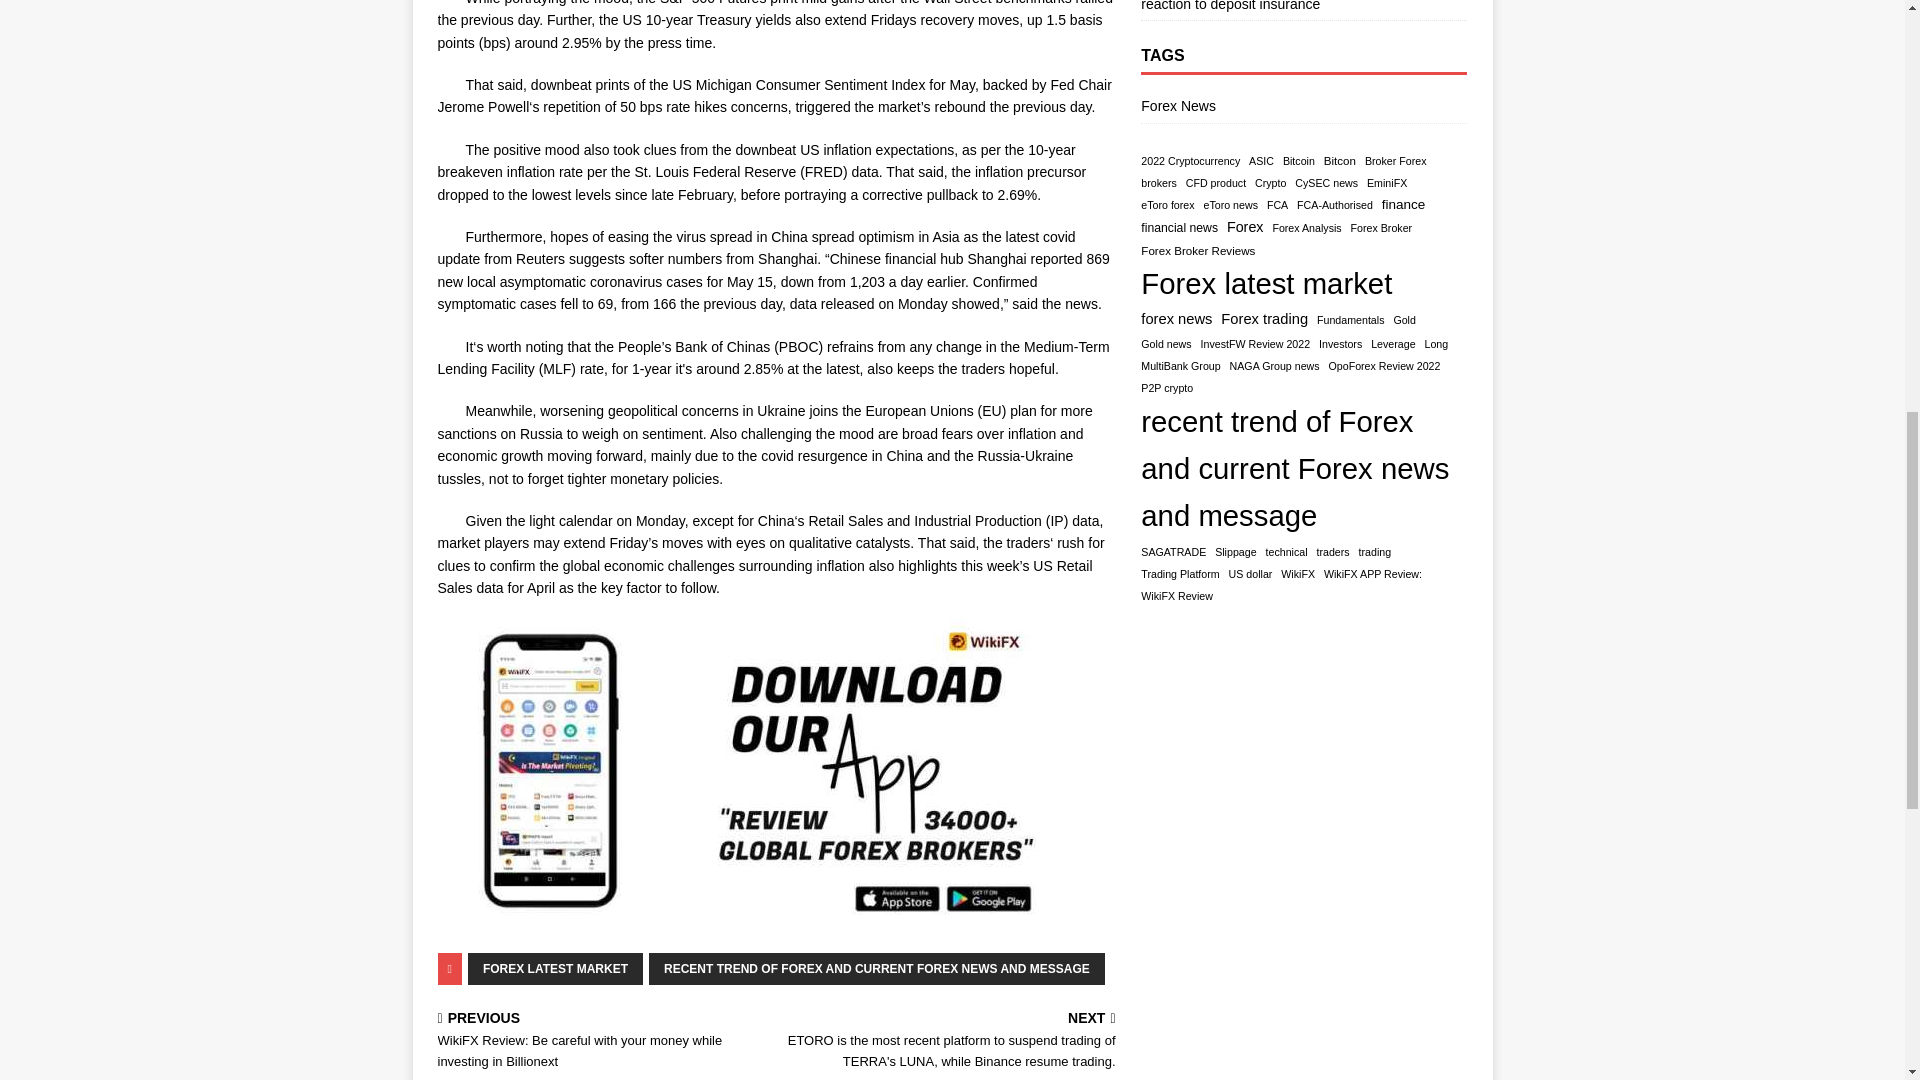  Describe the element at coordinates (1303, 108) in the screenshot. I see `Forex News` at that location.